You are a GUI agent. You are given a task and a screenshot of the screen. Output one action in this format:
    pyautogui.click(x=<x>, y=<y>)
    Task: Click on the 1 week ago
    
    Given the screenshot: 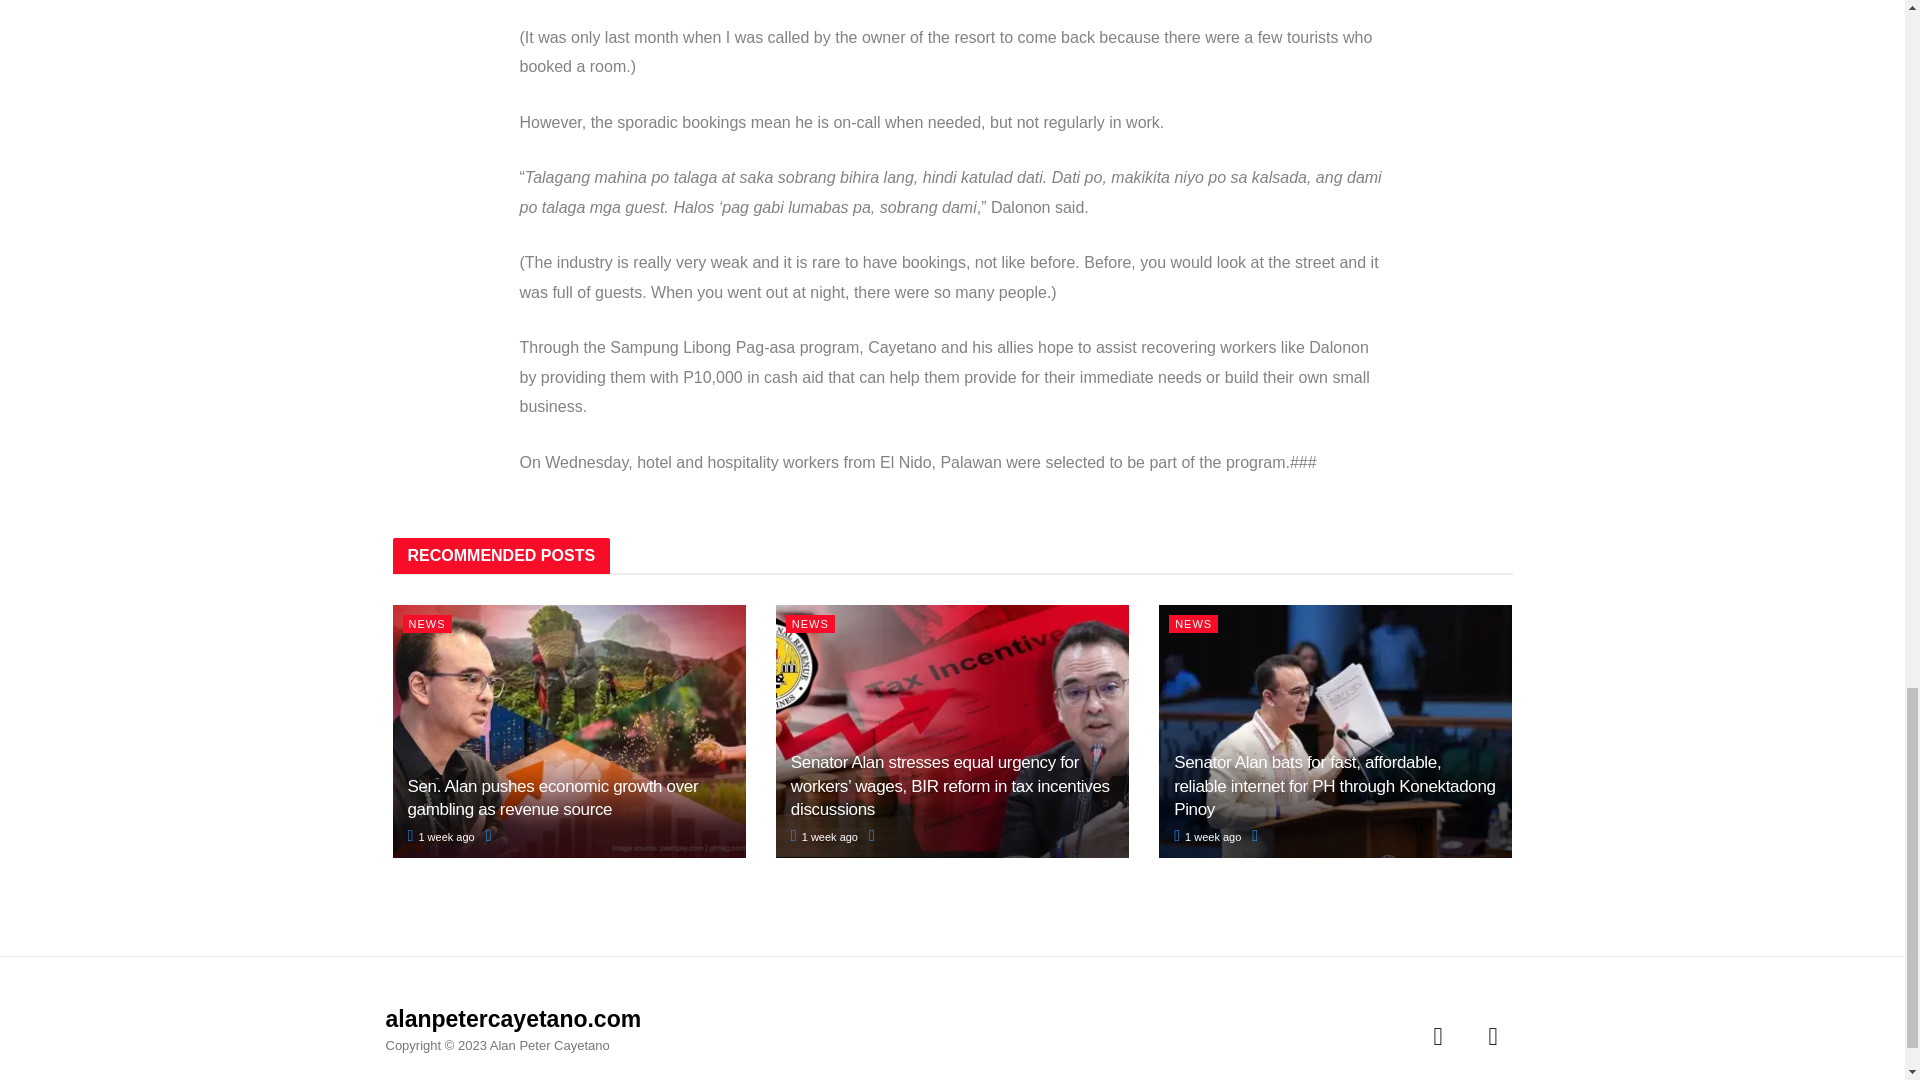 What is the action you would take?
    pyautogui.click(x=824, y=836)
    